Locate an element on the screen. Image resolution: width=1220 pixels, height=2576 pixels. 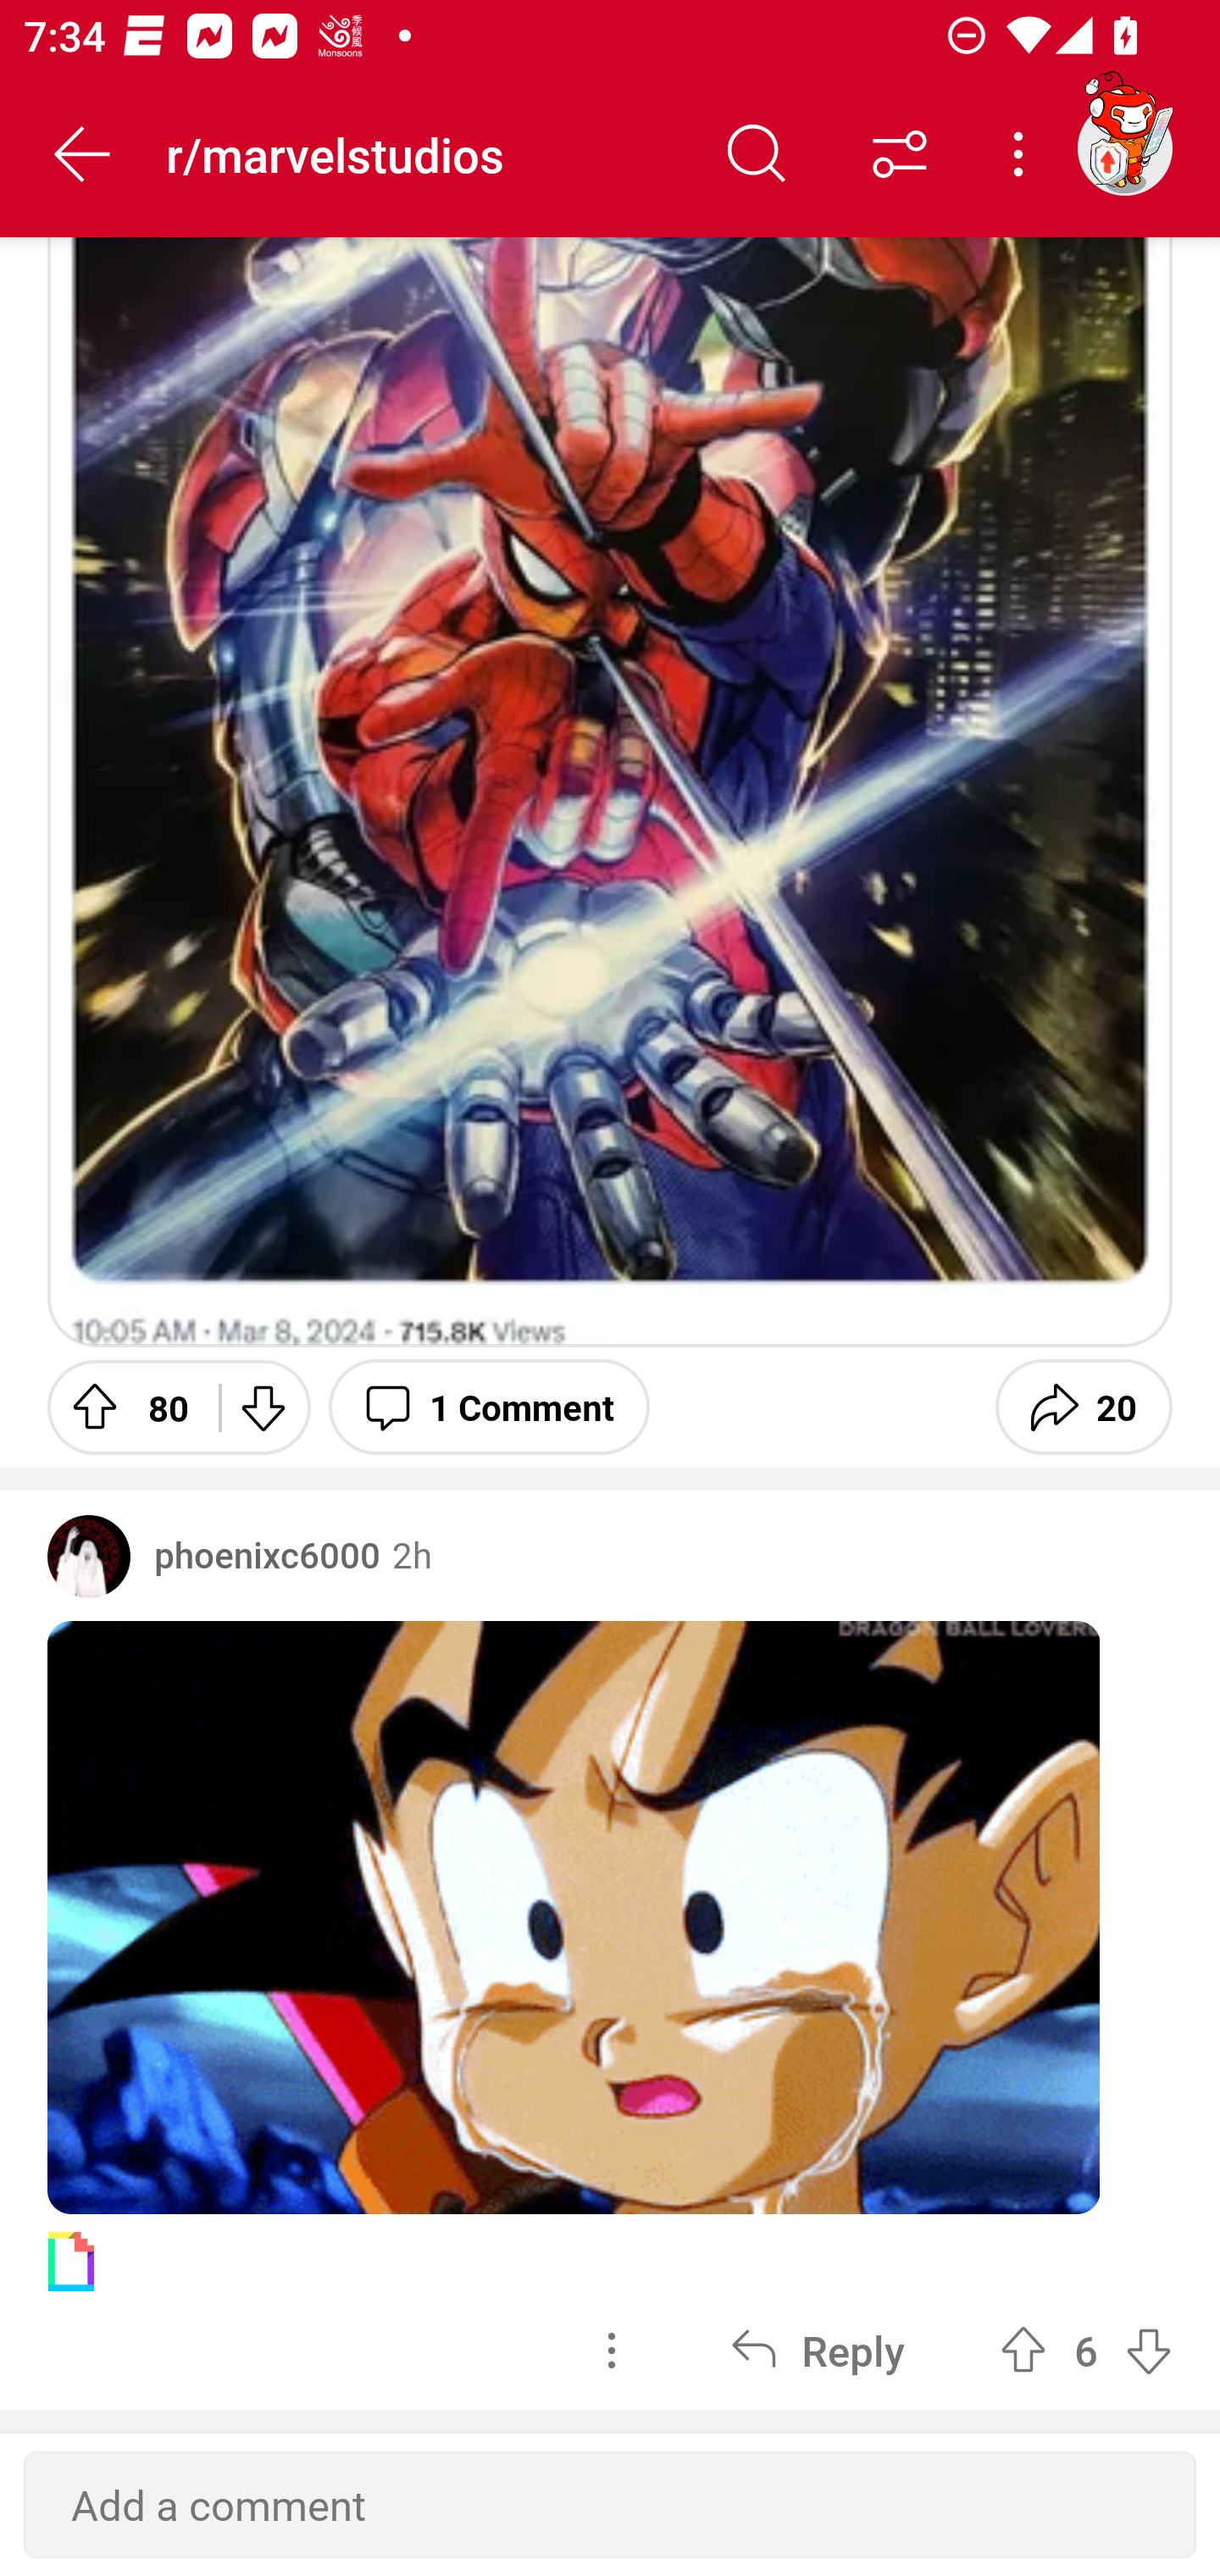
Sort comments is located at coordinates (900, 154).